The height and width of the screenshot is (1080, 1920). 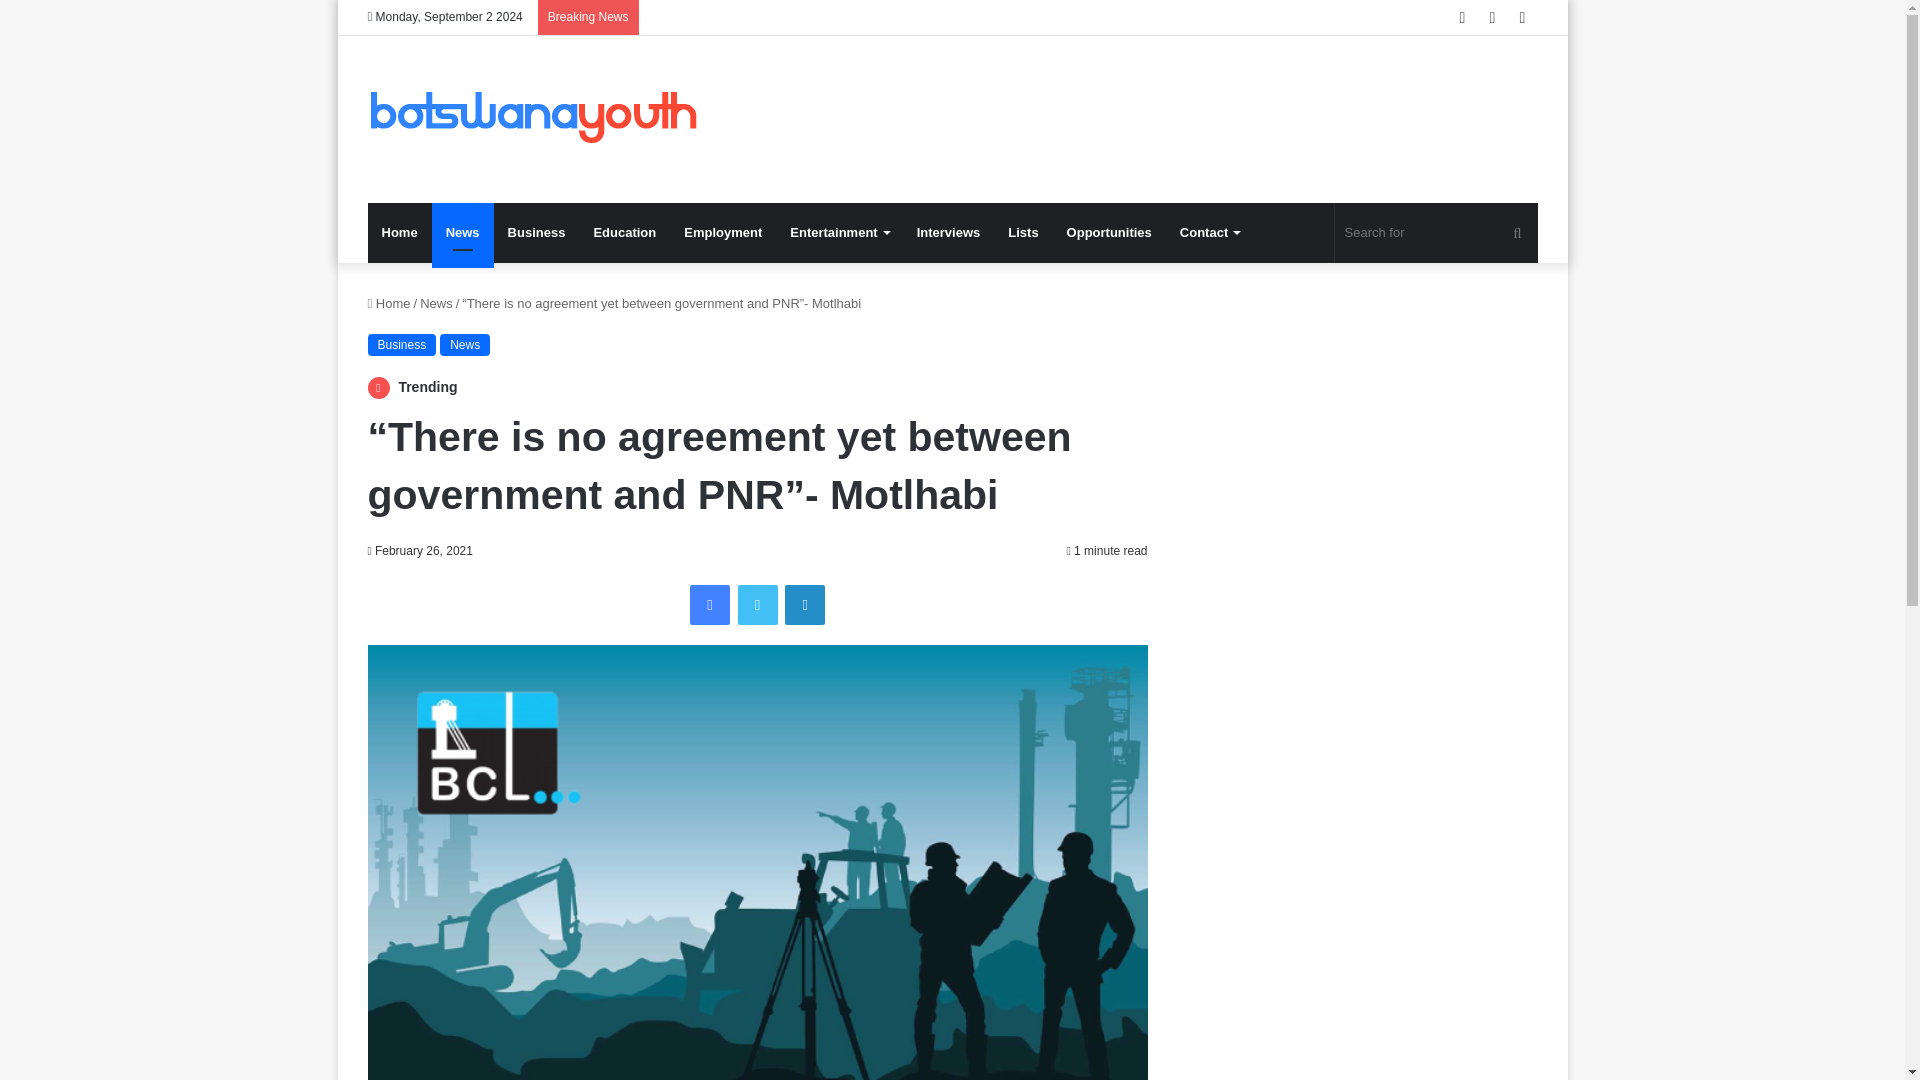 What do you see at coordinates (533, 119) in the screenshot?
I see `Botswana Youth Magazine` at bounding box center [533, 119].